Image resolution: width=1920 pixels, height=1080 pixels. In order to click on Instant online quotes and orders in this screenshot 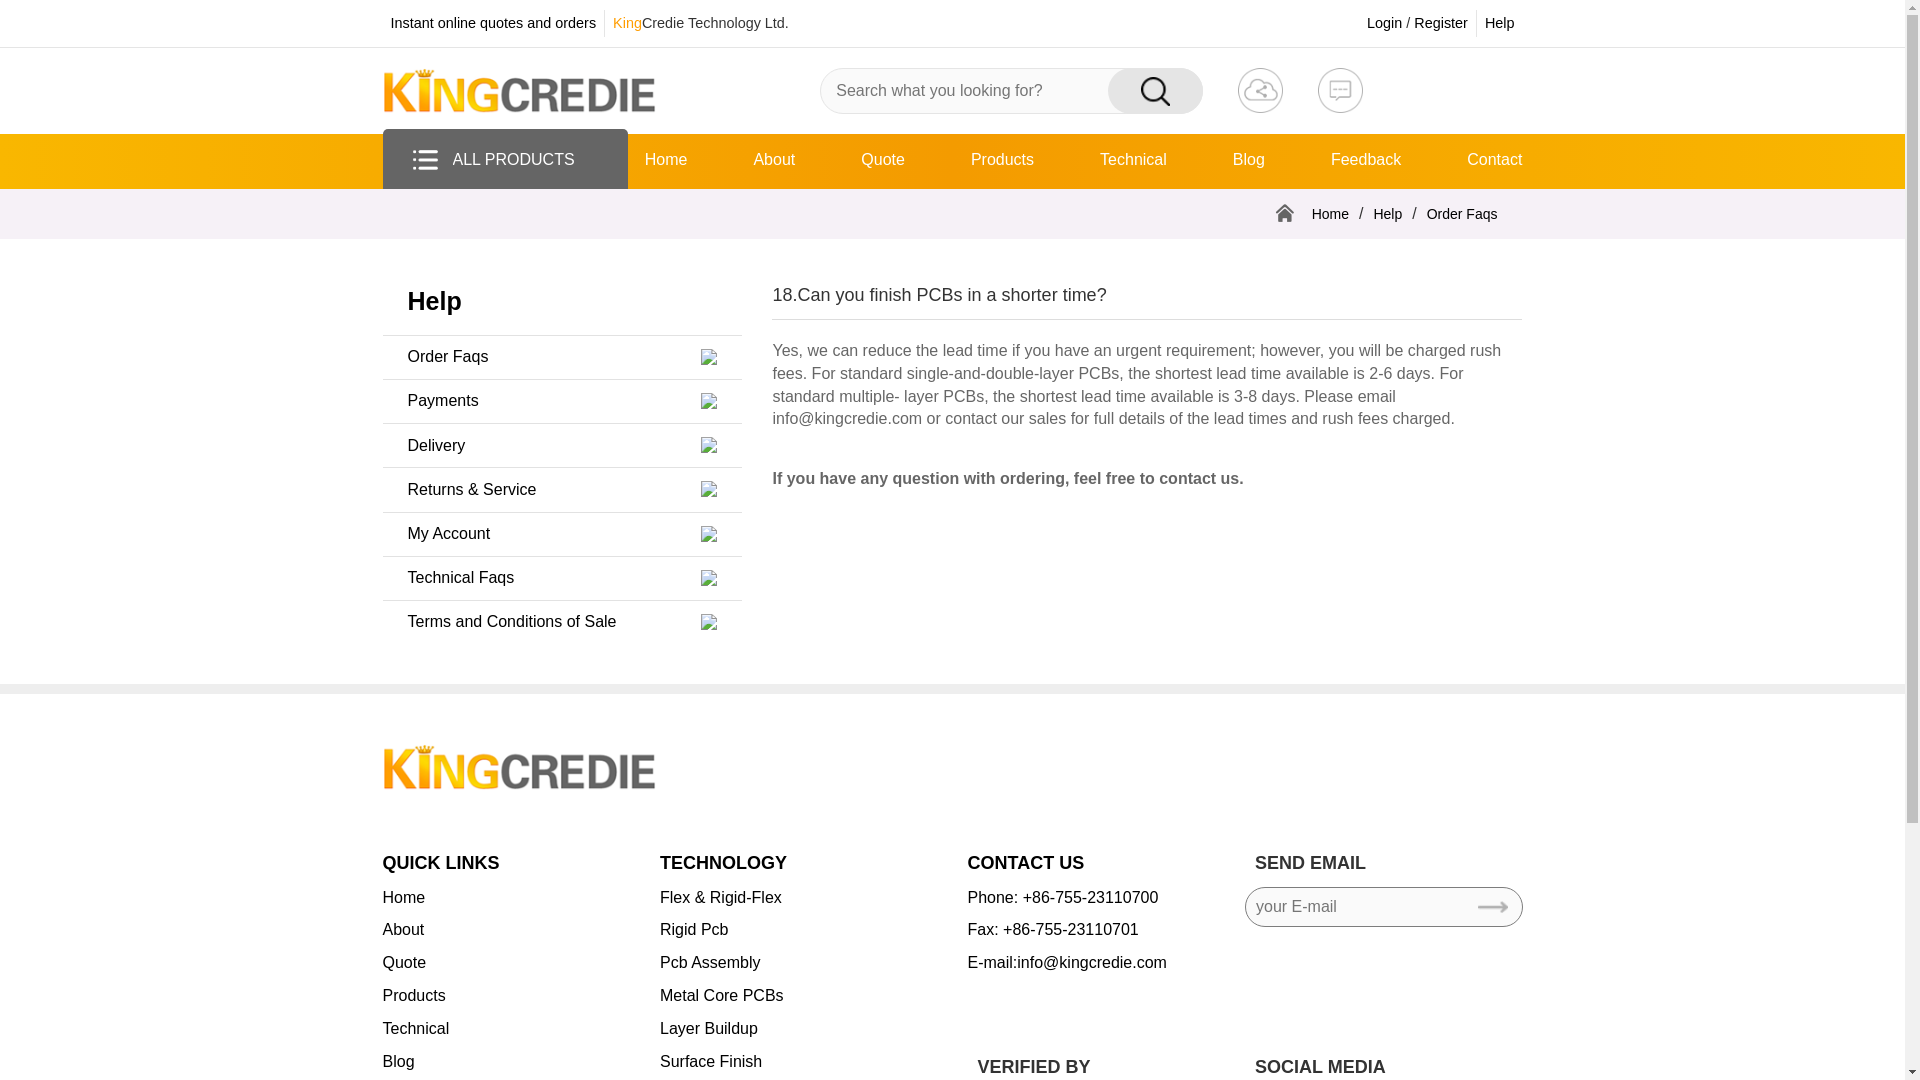, I will do `click(492, 23)`.